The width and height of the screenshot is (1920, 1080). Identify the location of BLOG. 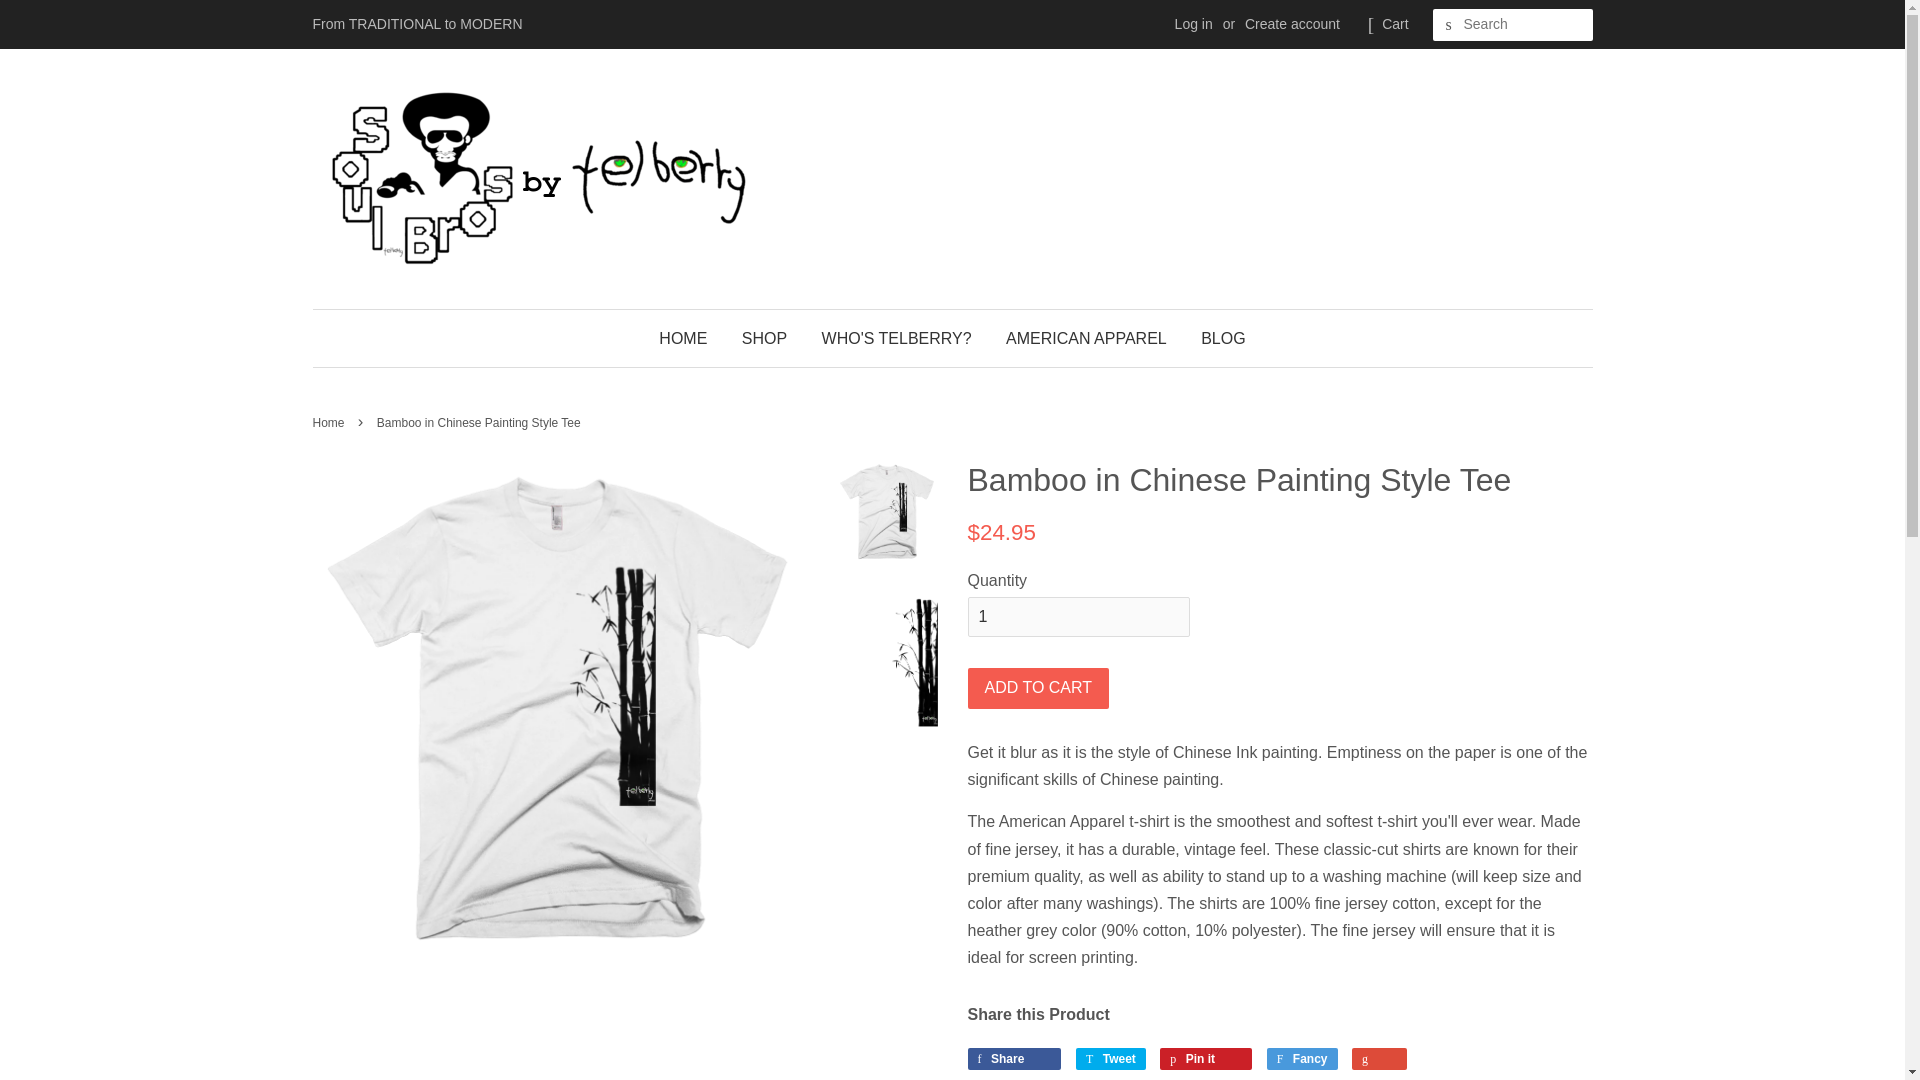
(1215, 338).